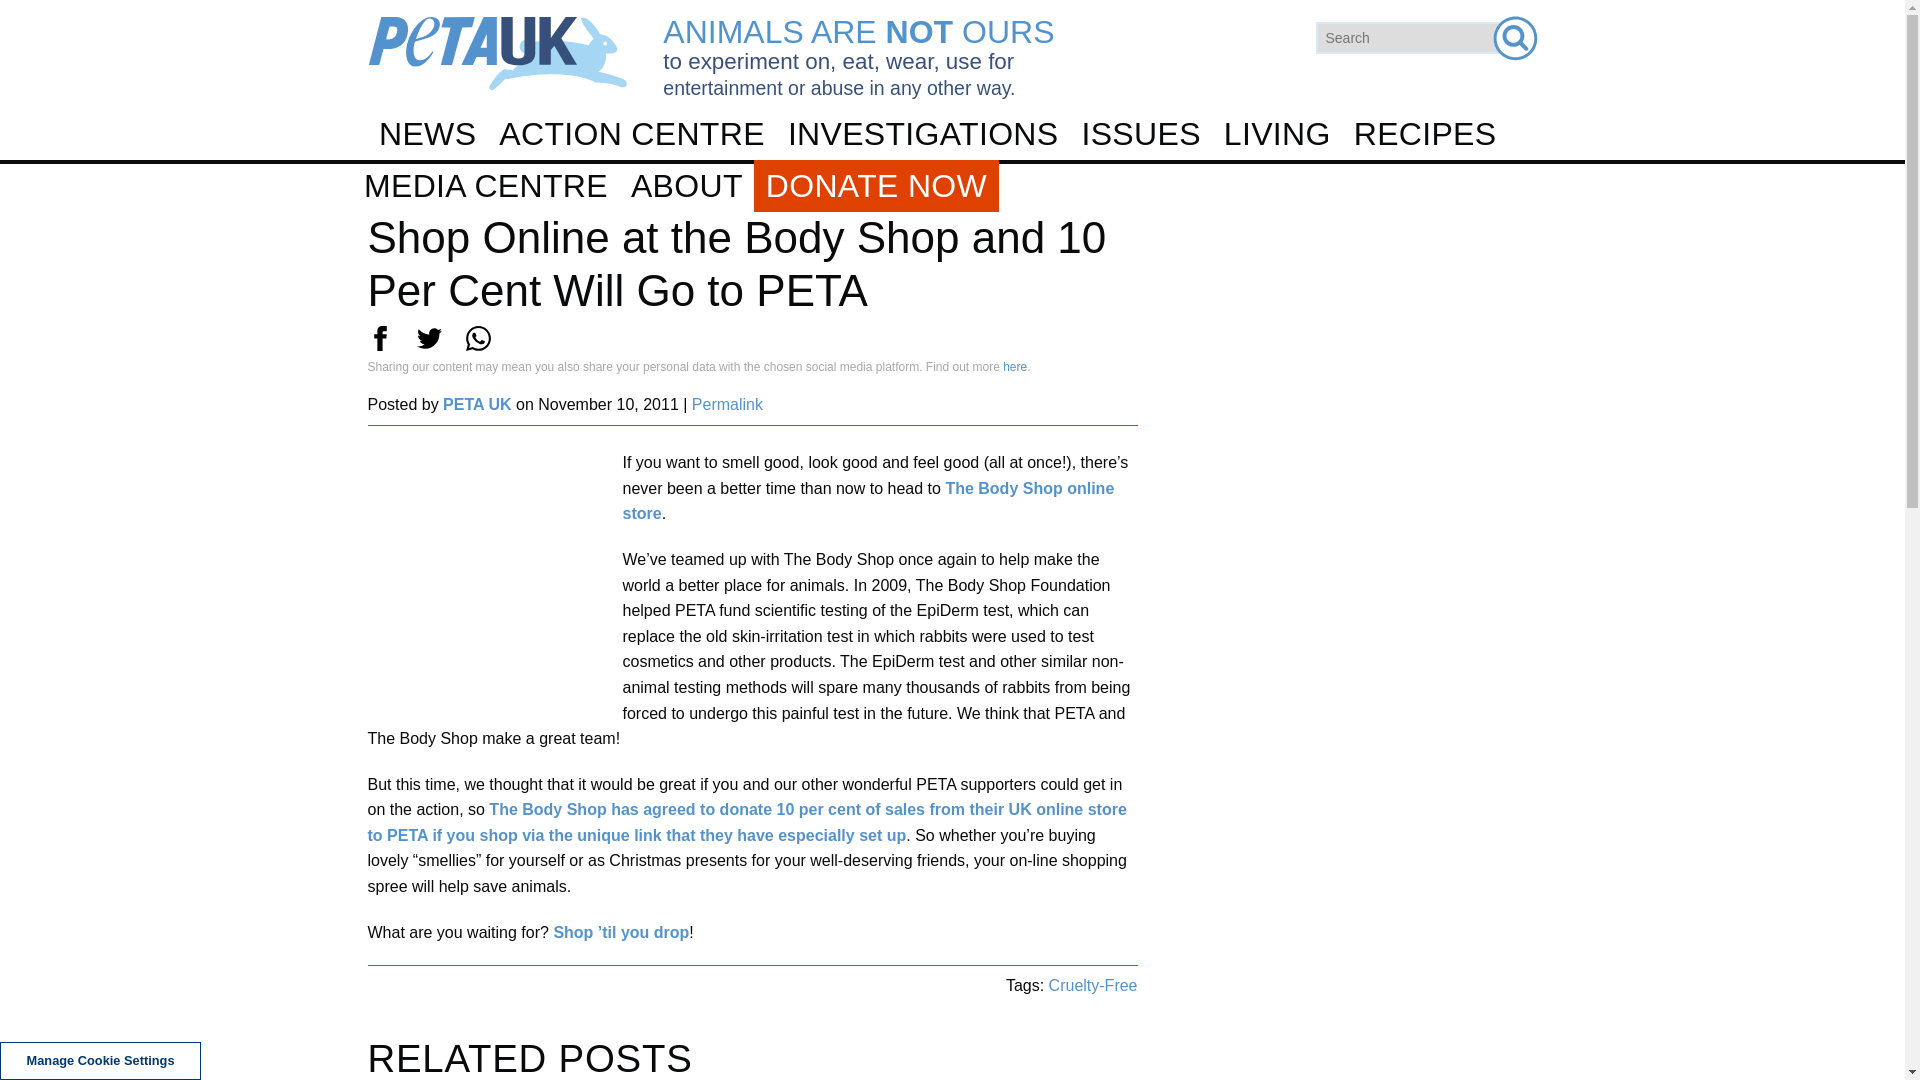 The width and height of the screenshot is (1920, 1080). What do you see at coordinates (951, 350) in the screenshot?
I see `WEAR` at bounding box center [951, 350].